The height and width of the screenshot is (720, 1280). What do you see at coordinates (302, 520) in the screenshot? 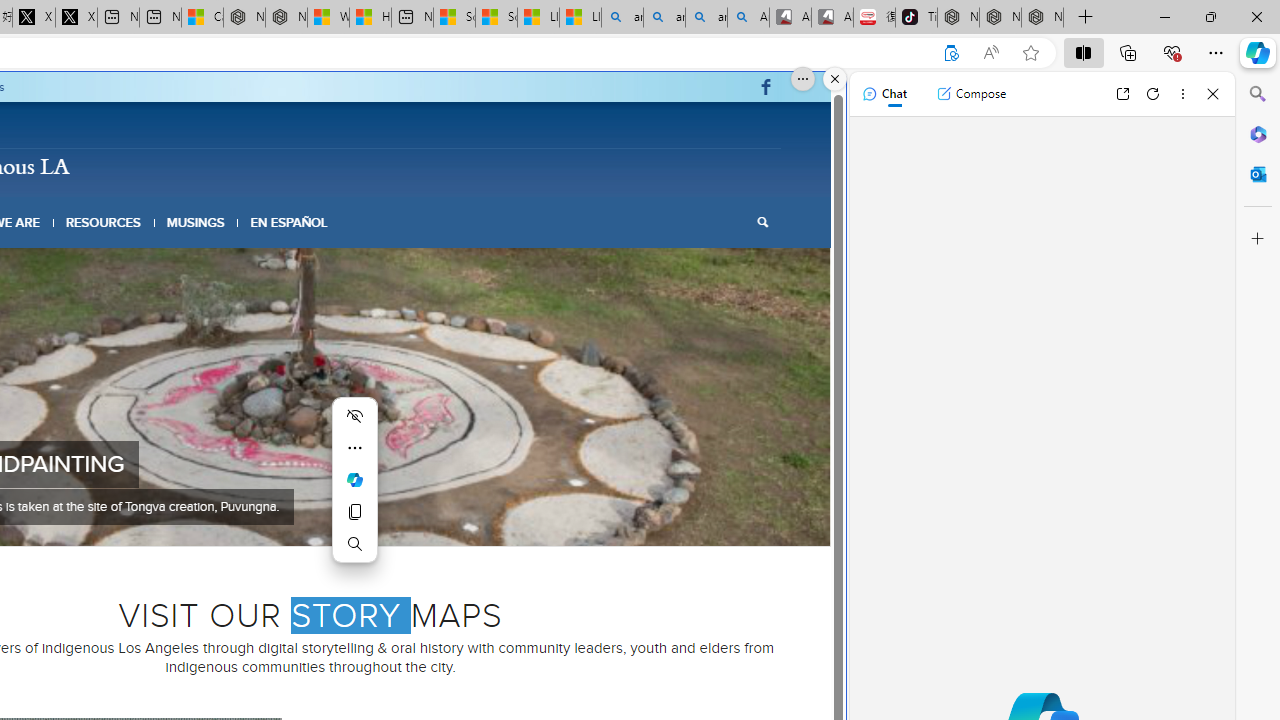
I see `4` at bounding box center [302, 520].